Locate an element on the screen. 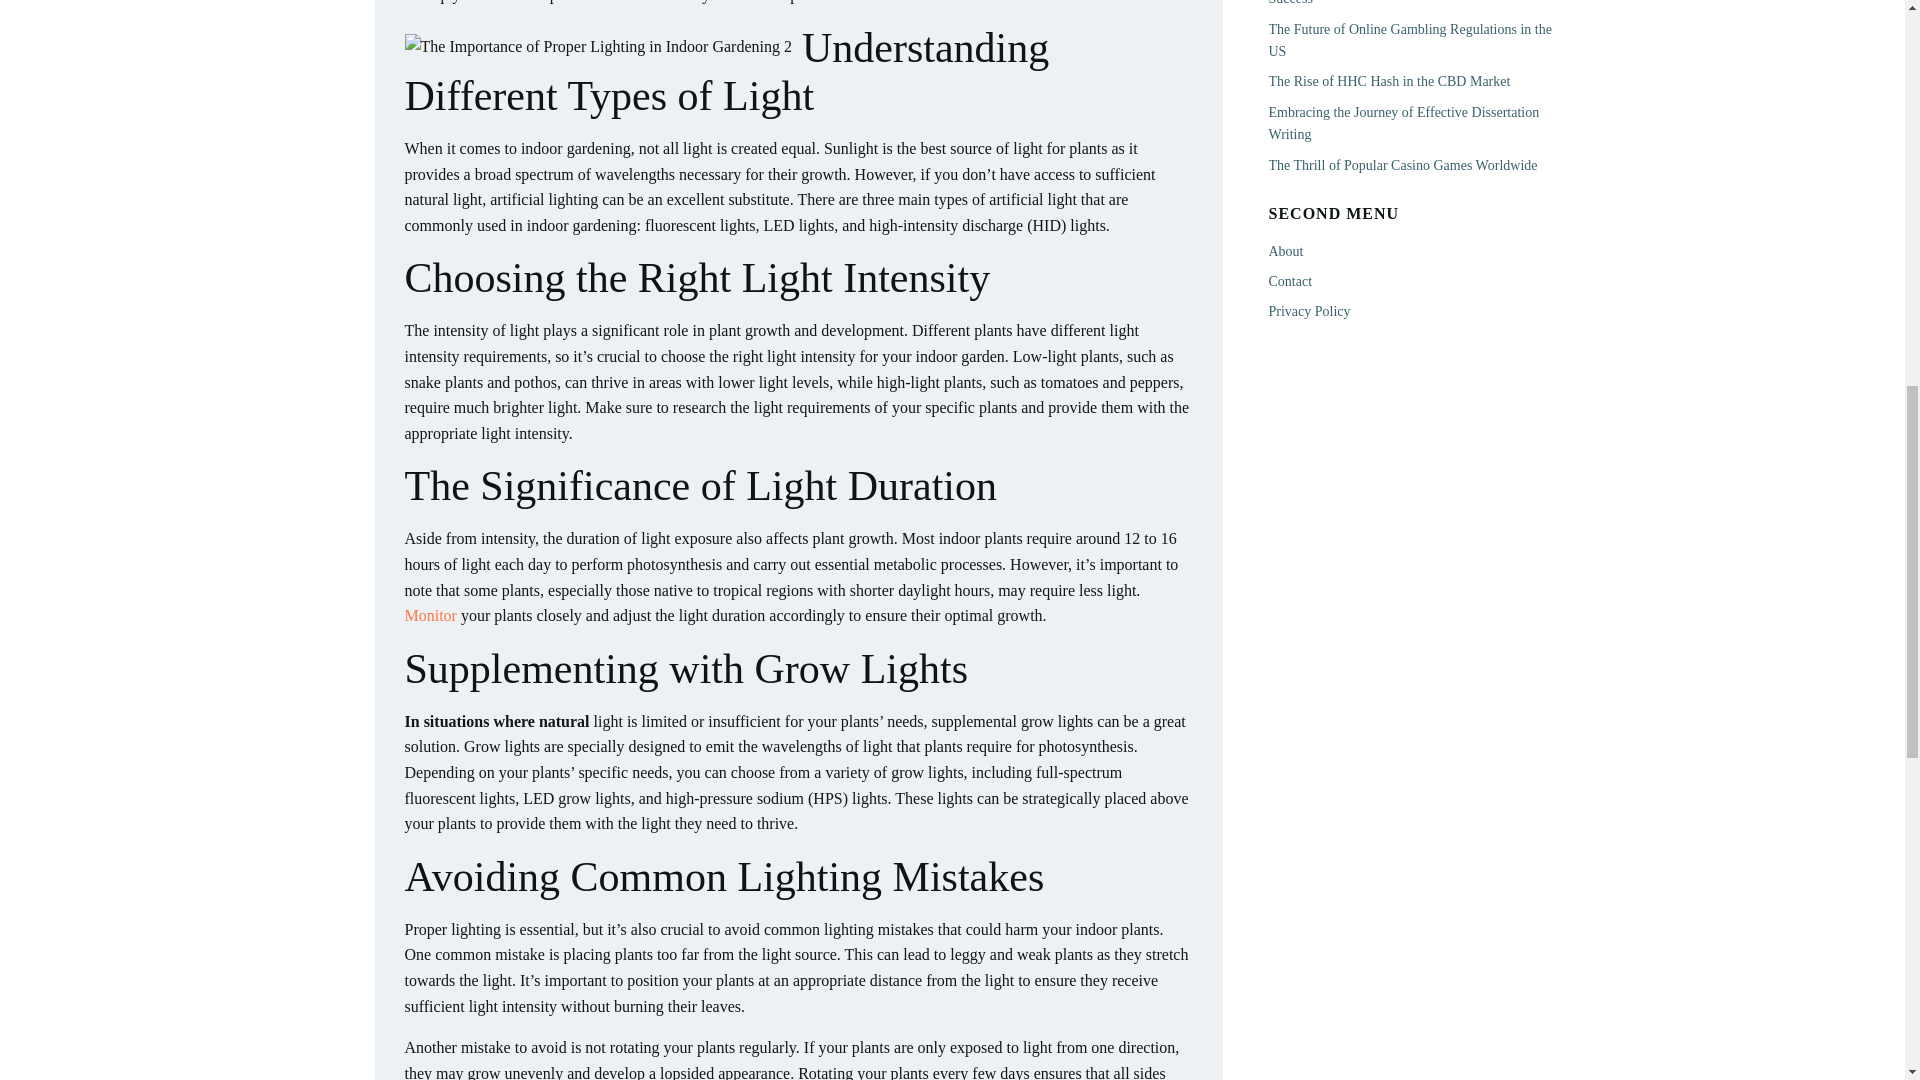 Image resolution: width=1920 pixels, height=1080 pixels. Privacy Policy is located at coordinates (1308, 310).